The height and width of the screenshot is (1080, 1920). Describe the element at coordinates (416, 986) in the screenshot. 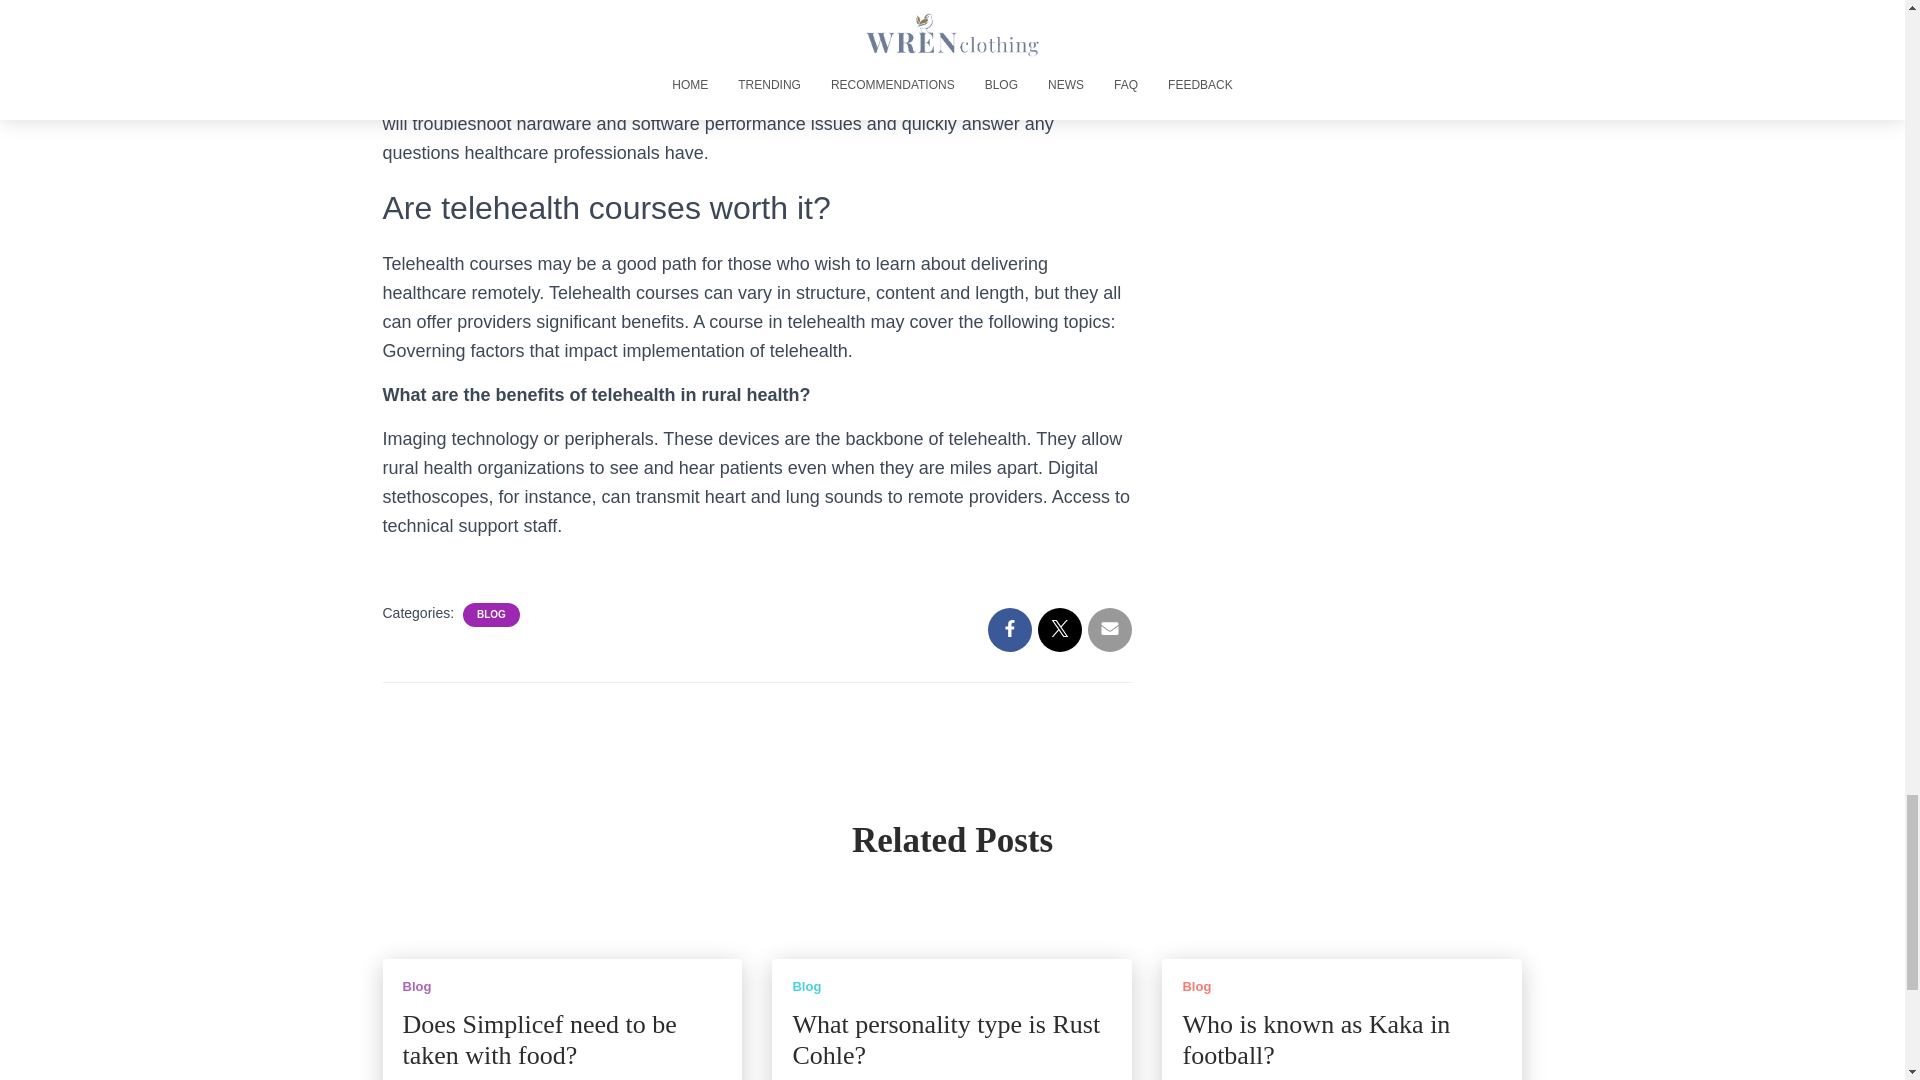

I see `Blog` at that location.